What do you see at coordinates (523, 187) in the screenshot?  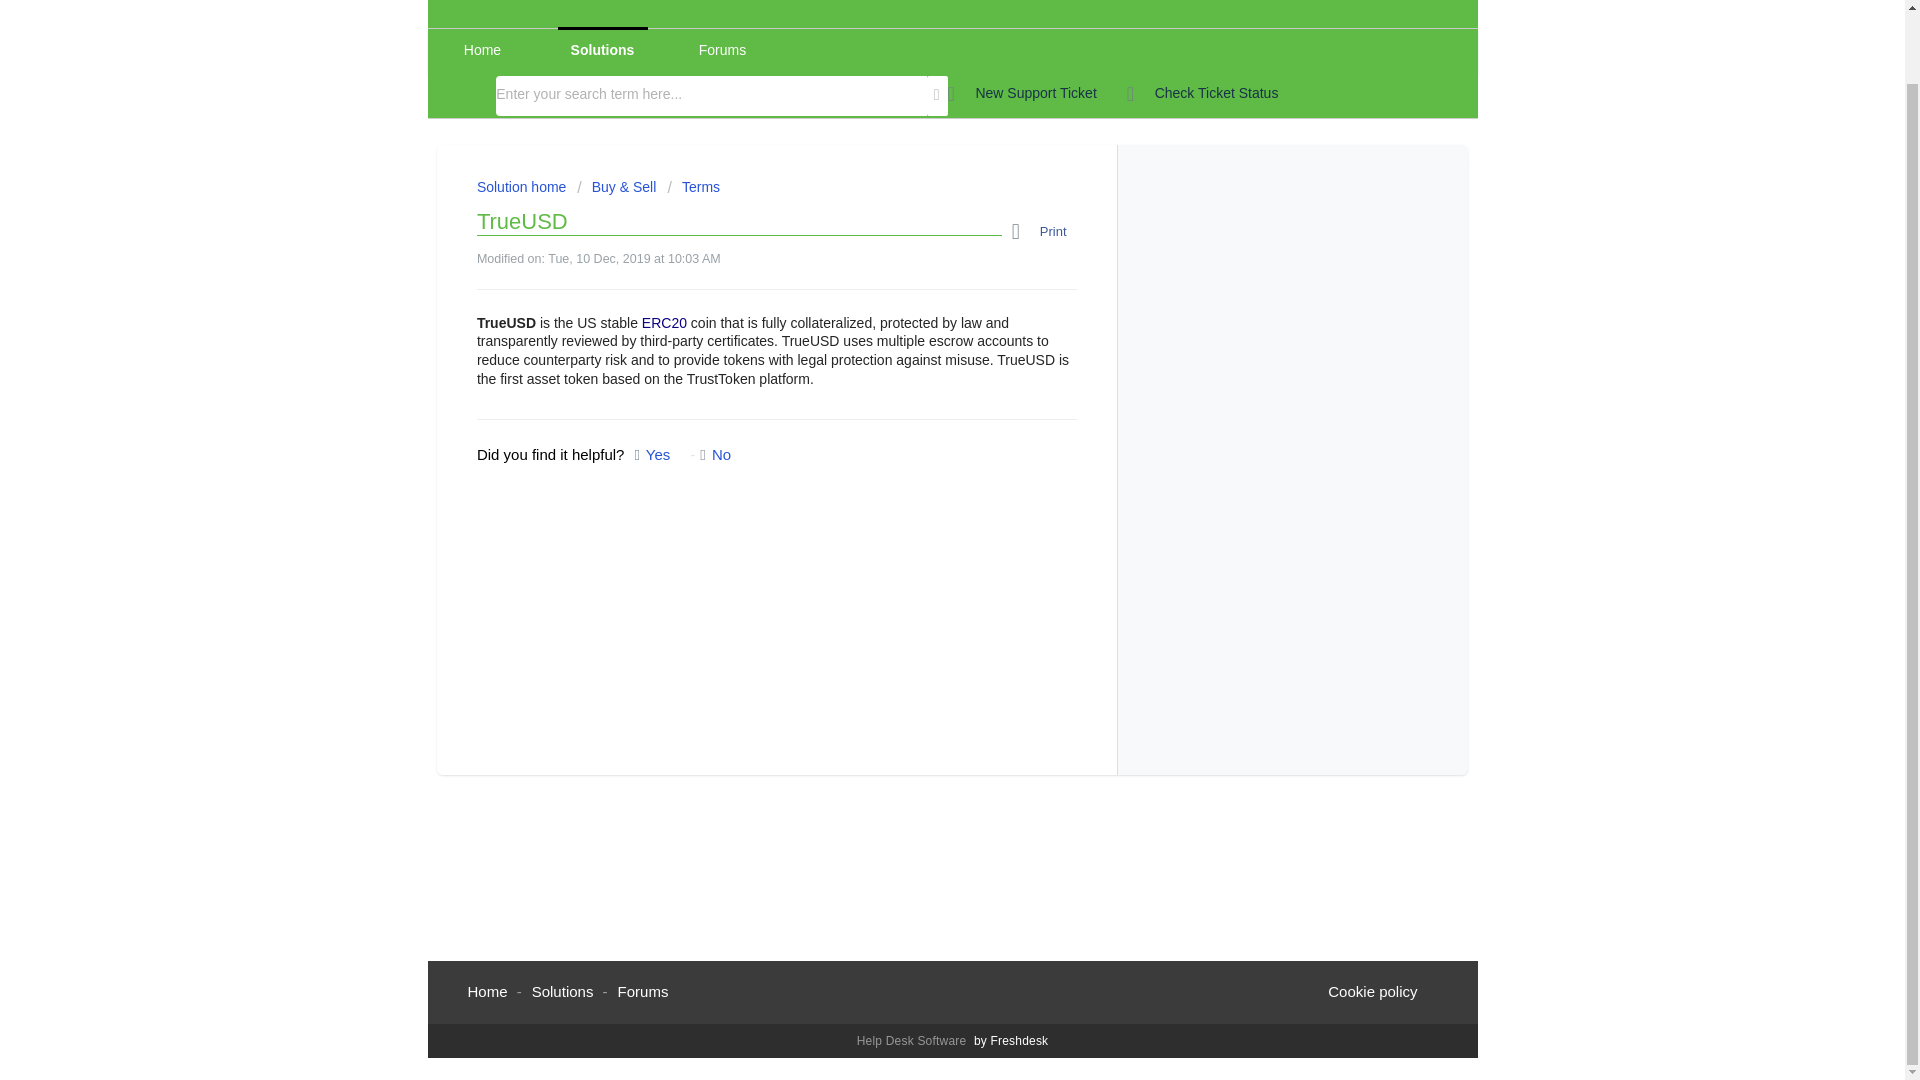 I see `Solution home` at bounding box center [523, 187].